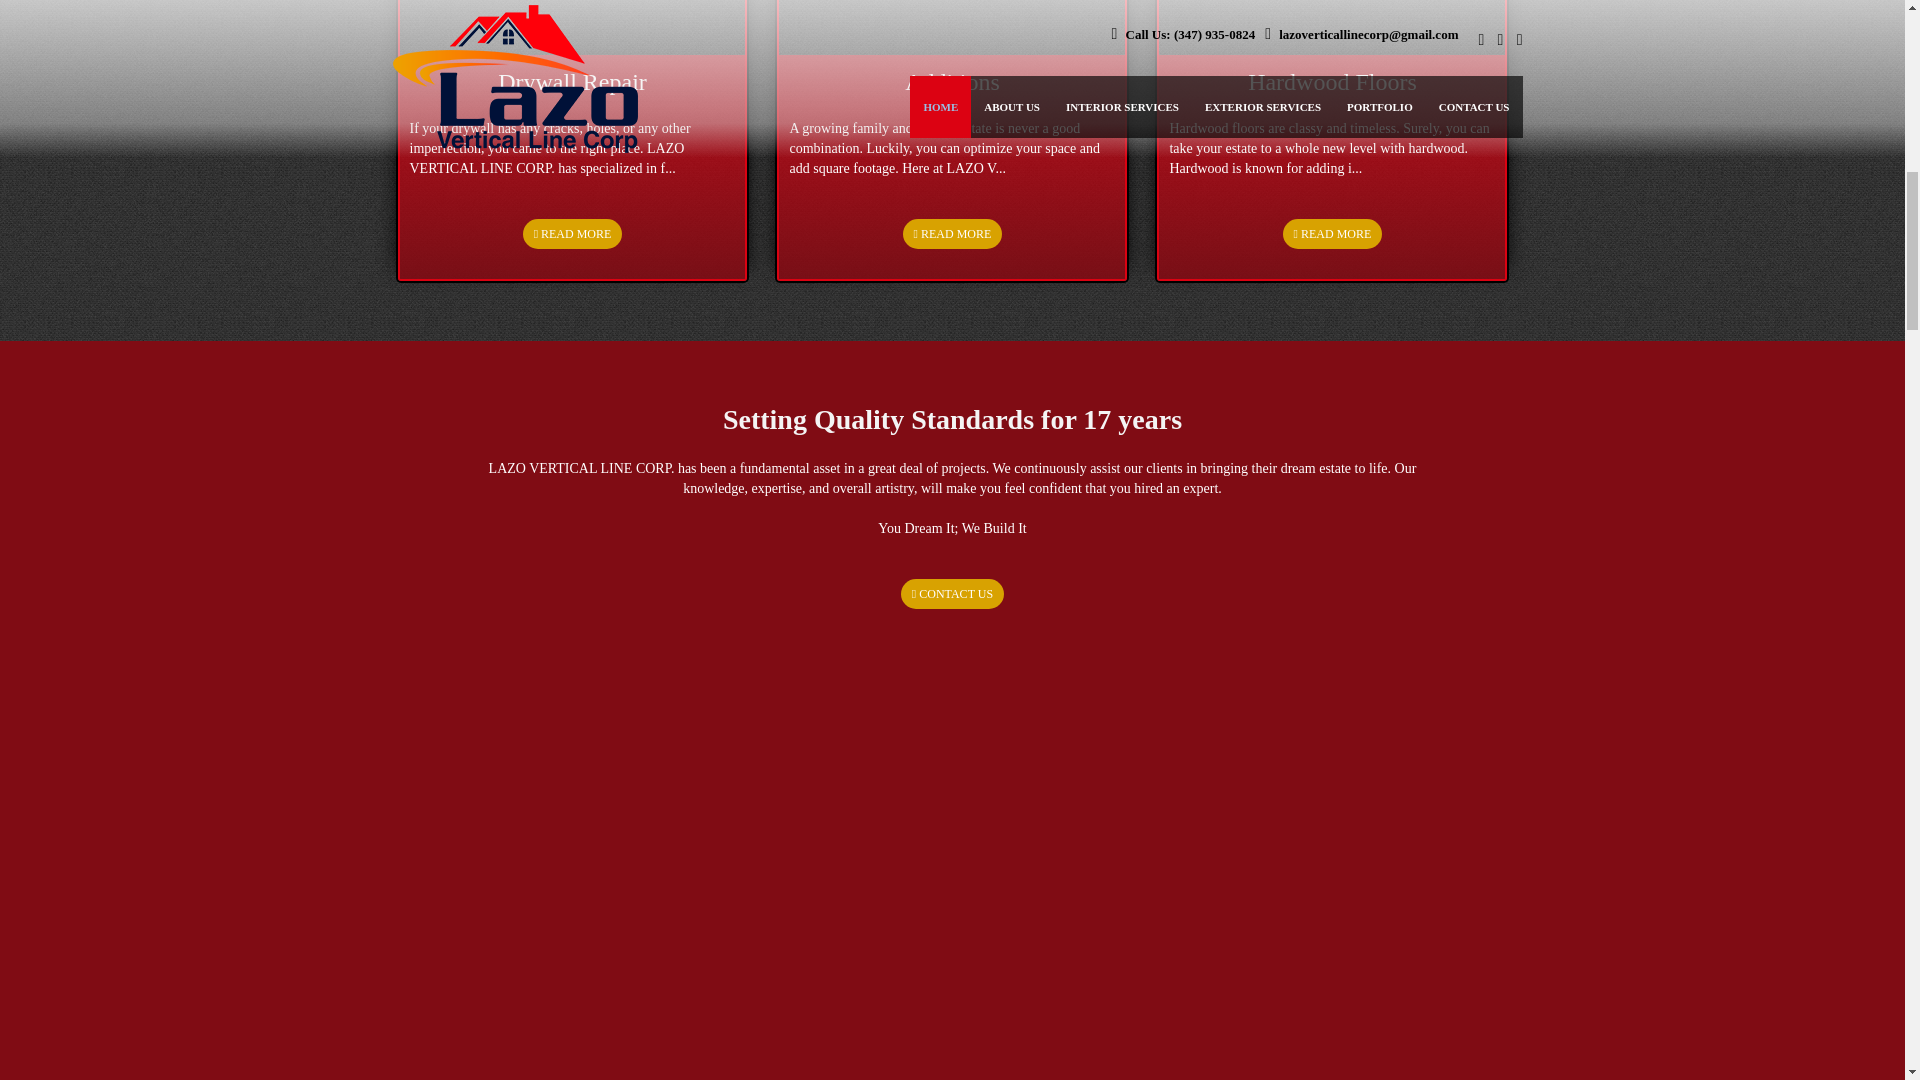 The width and height of the screenshot is (1920, 1080). I want to click on CONTACT US, so click(952, 592).